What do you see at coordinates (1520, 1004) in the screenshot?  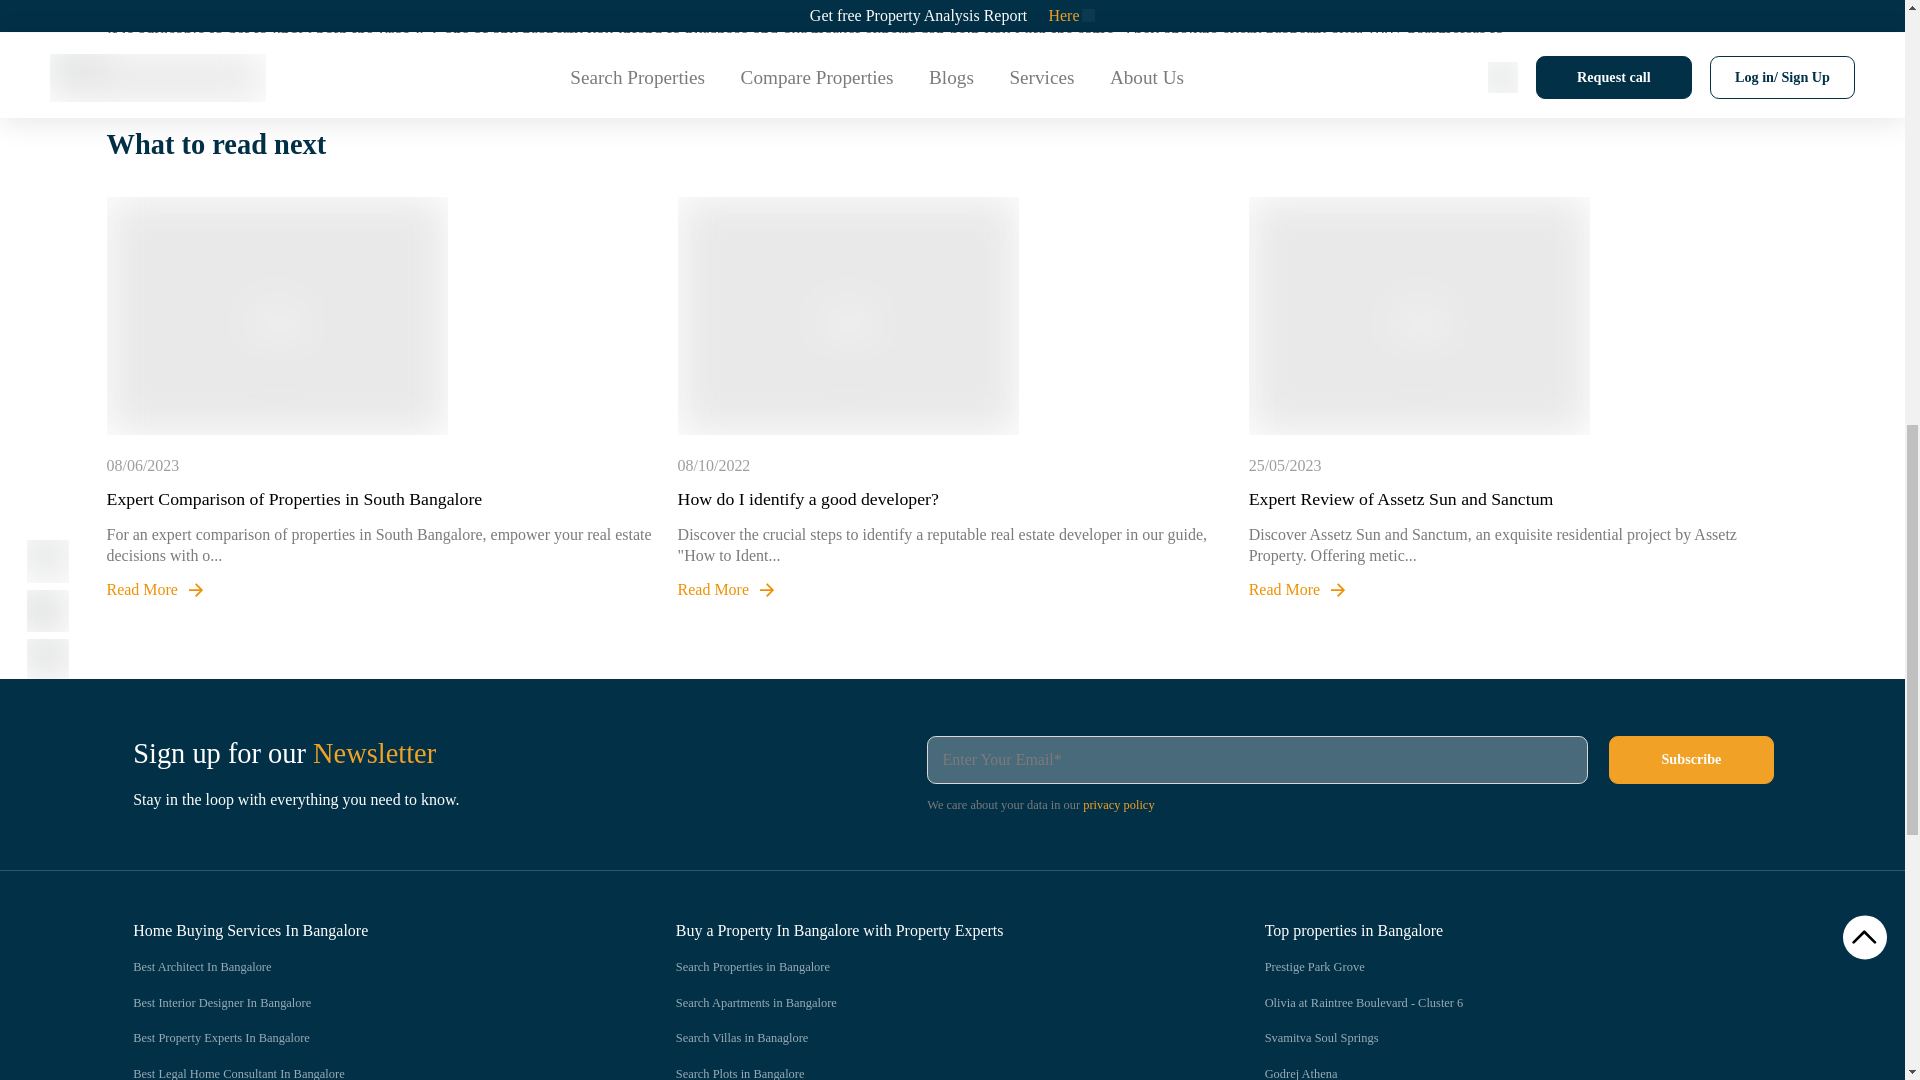 I see `Olivia at Raintree Boulevard - Cluster 6` at bounding box center [1520, 1004].